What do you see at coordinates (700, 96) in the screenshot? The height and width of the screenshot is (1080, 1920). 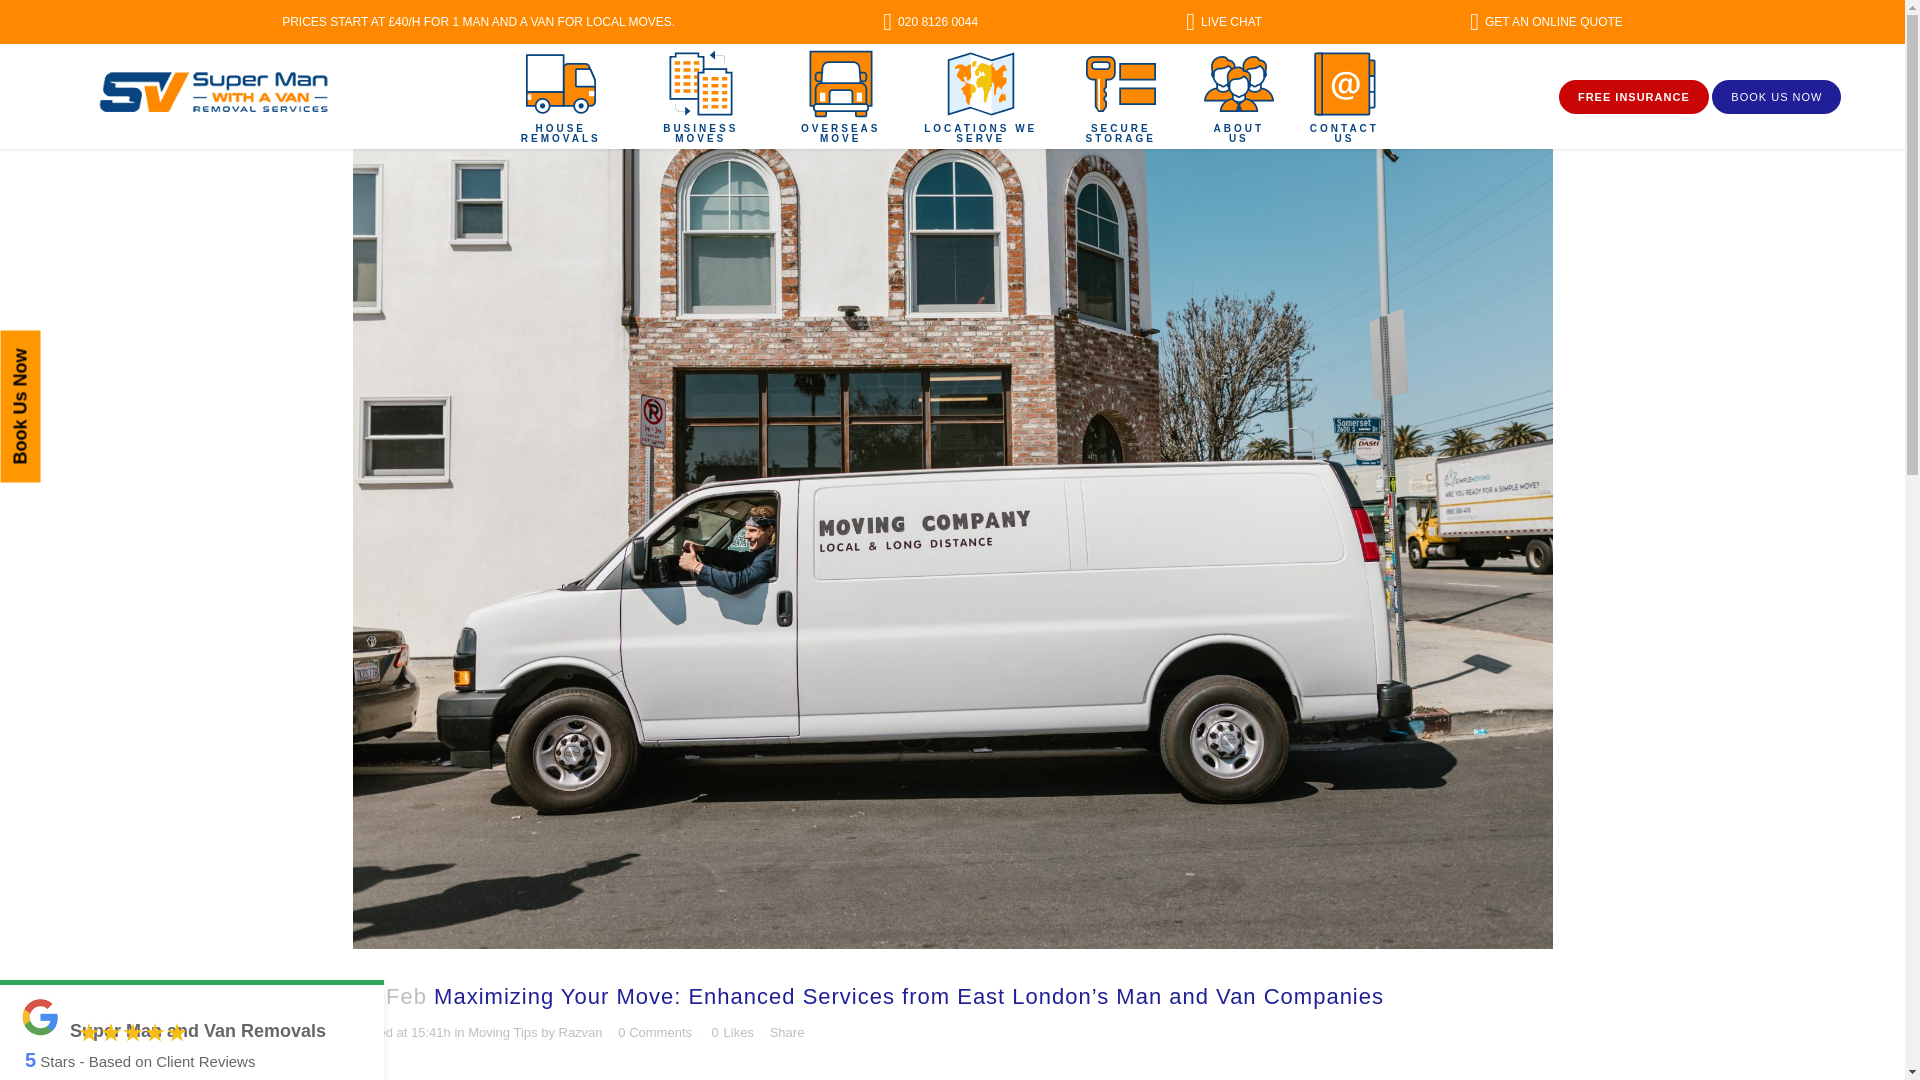 I see `BUSINESS MOVES` at bounding box center [700, 96].